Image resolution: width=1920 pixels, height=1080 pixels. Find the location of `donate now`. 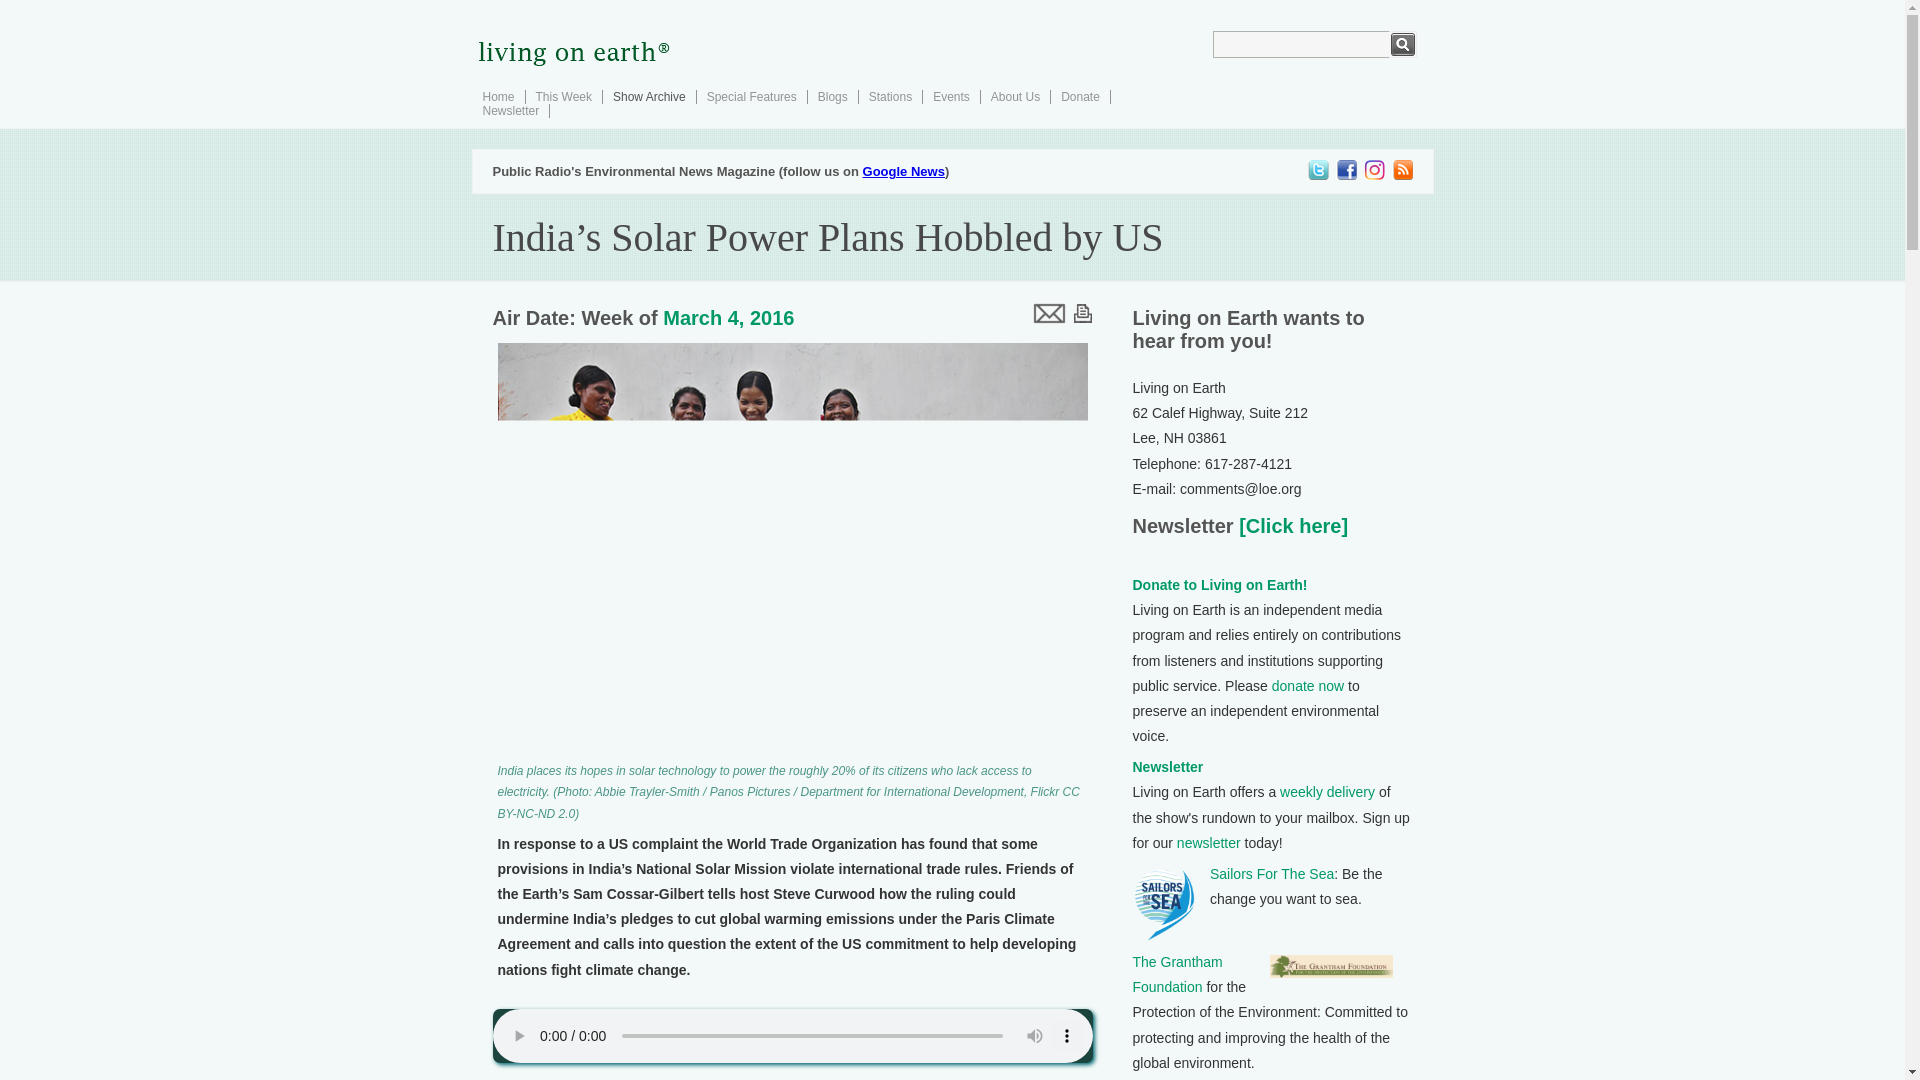

donate now is located at coordinates (1308, 686).